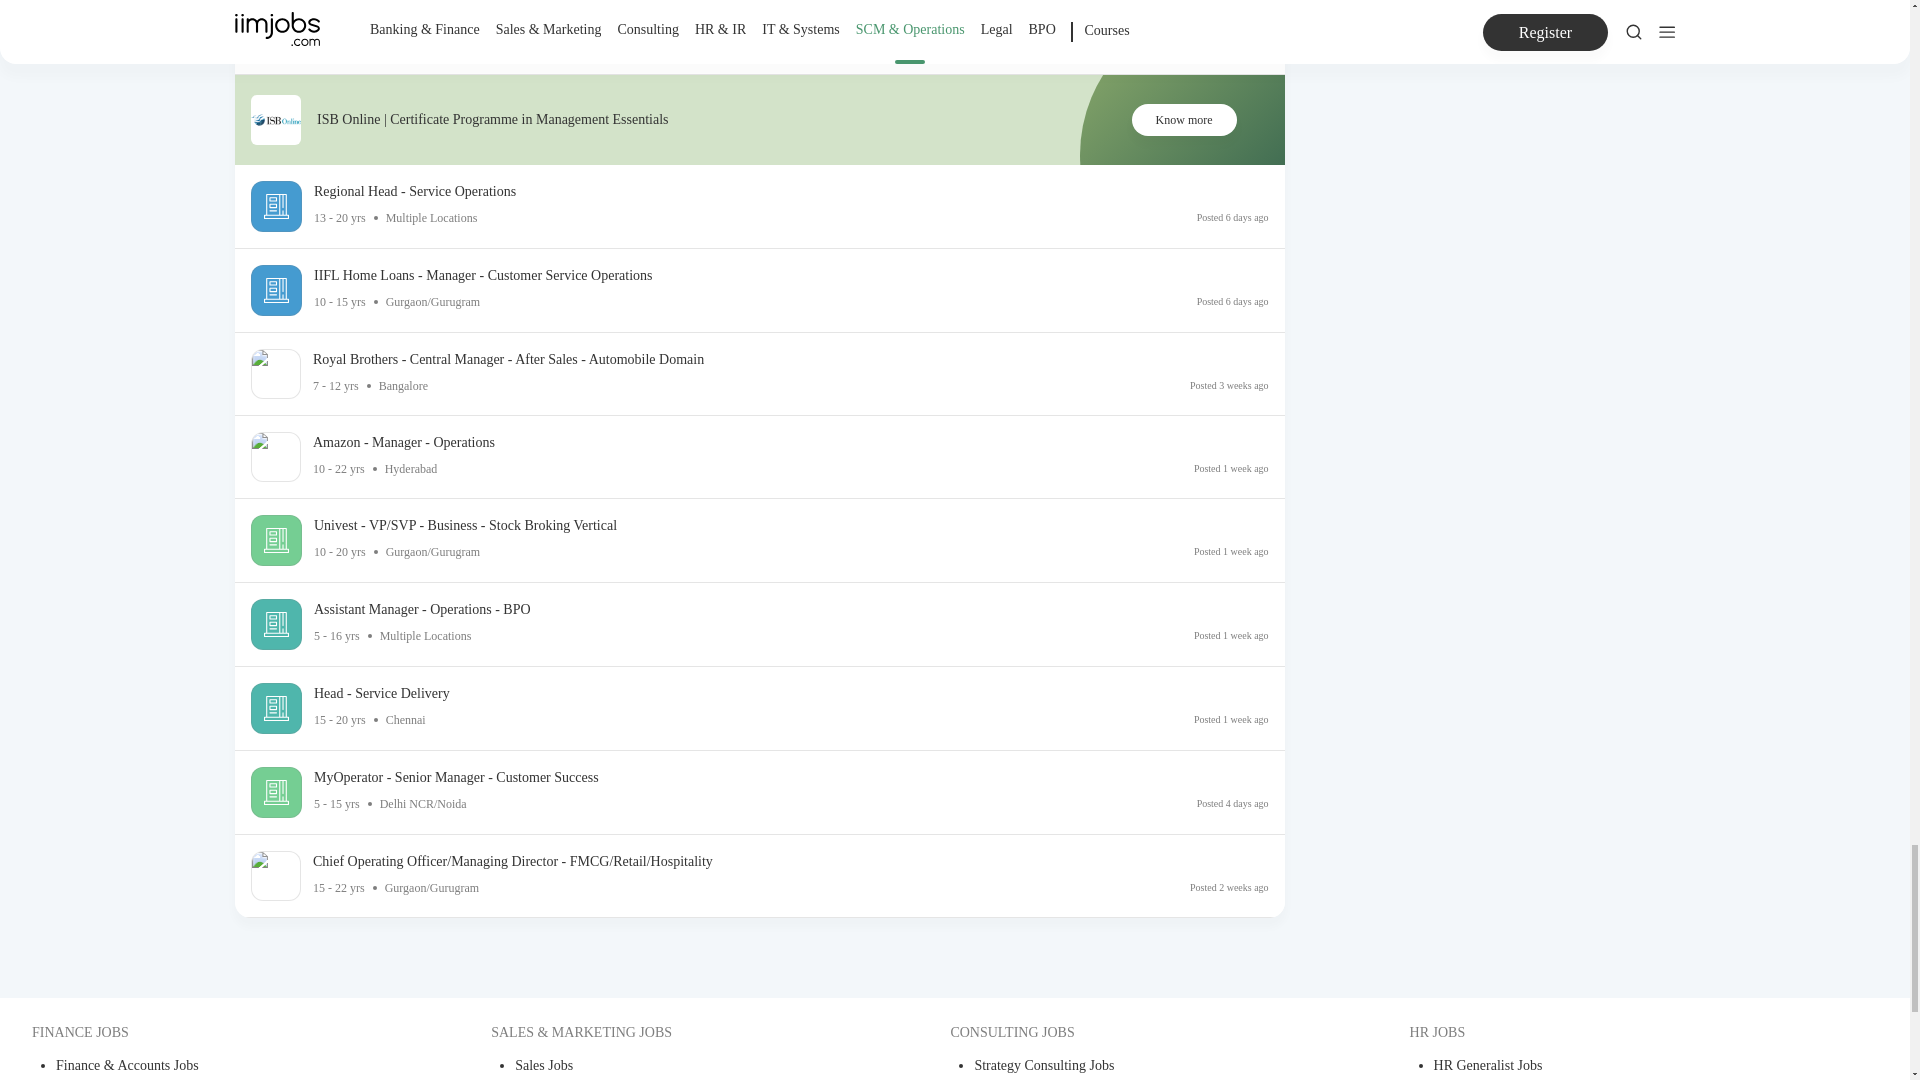  I want to click on Sales Jobs, so click(687, 1068).